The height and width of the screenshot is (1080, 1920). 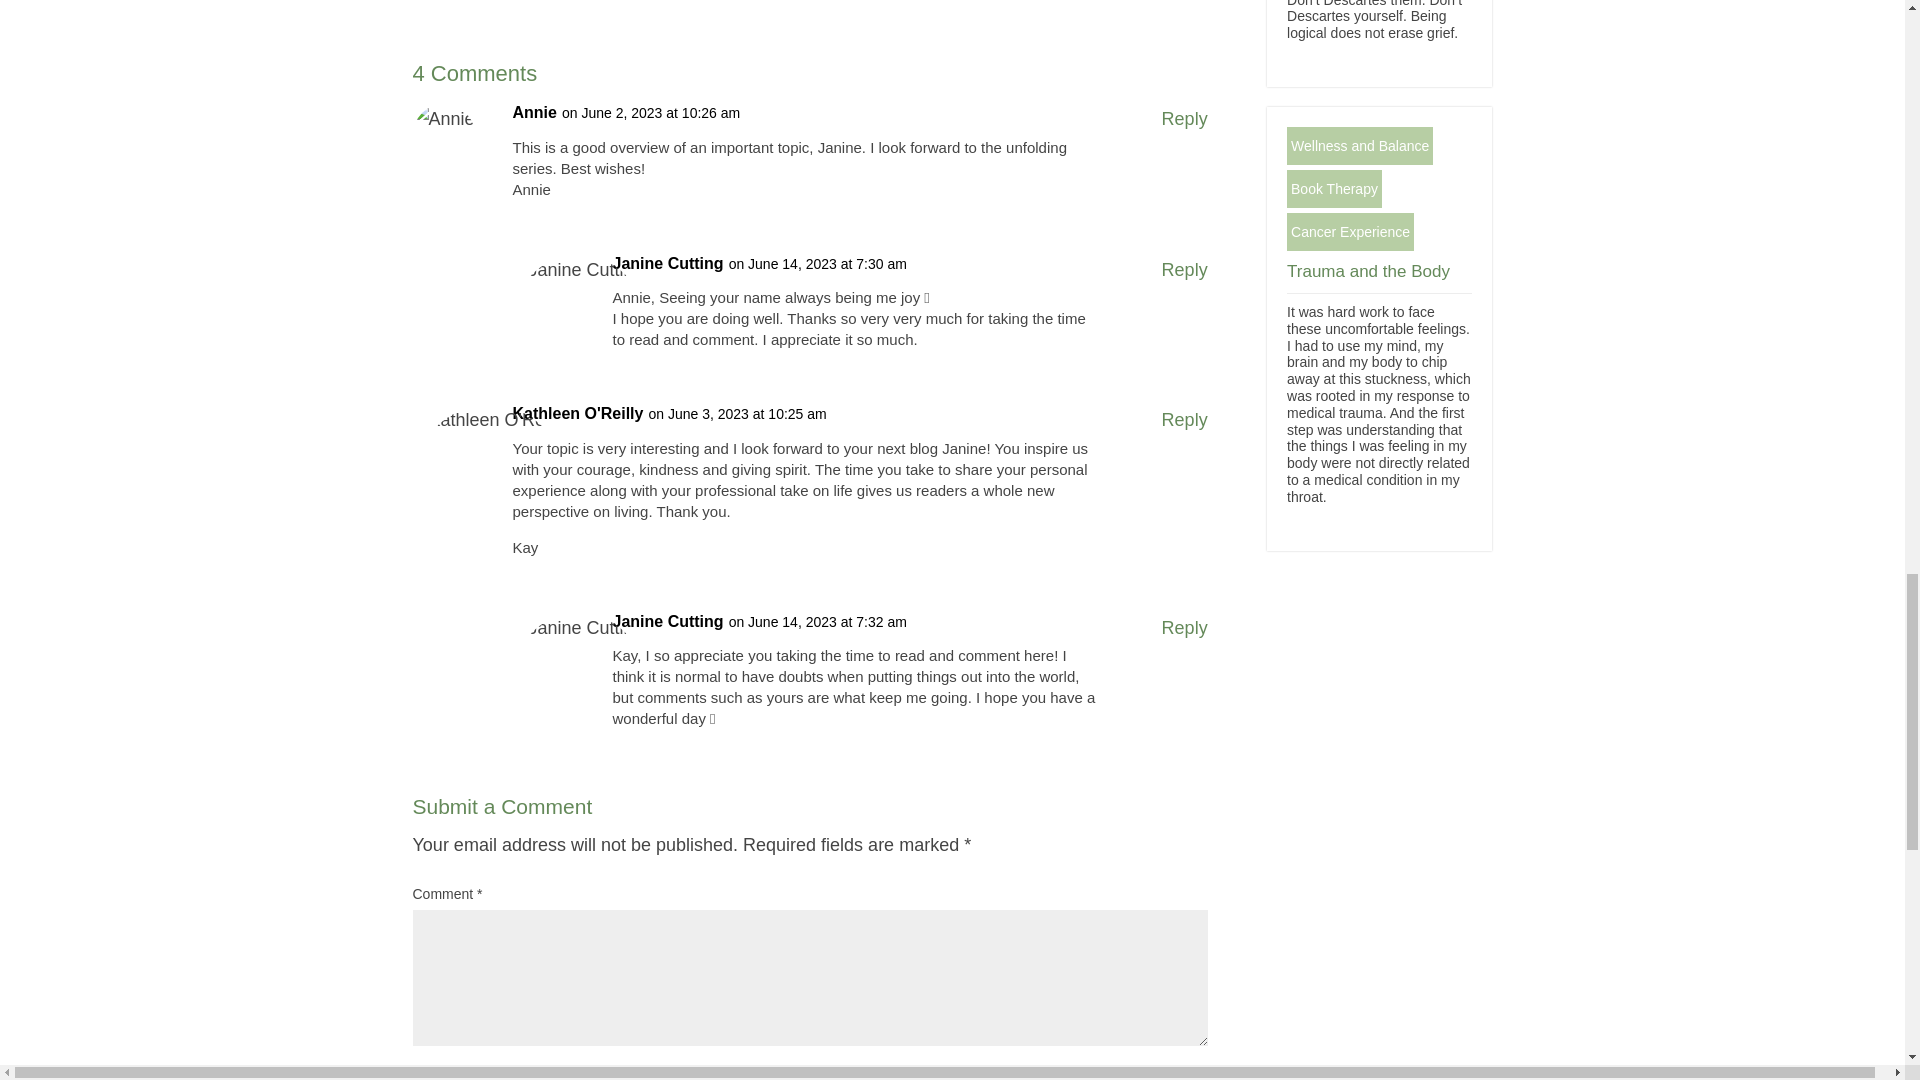 I want to click on Reply, so click(x=1184, y=270).